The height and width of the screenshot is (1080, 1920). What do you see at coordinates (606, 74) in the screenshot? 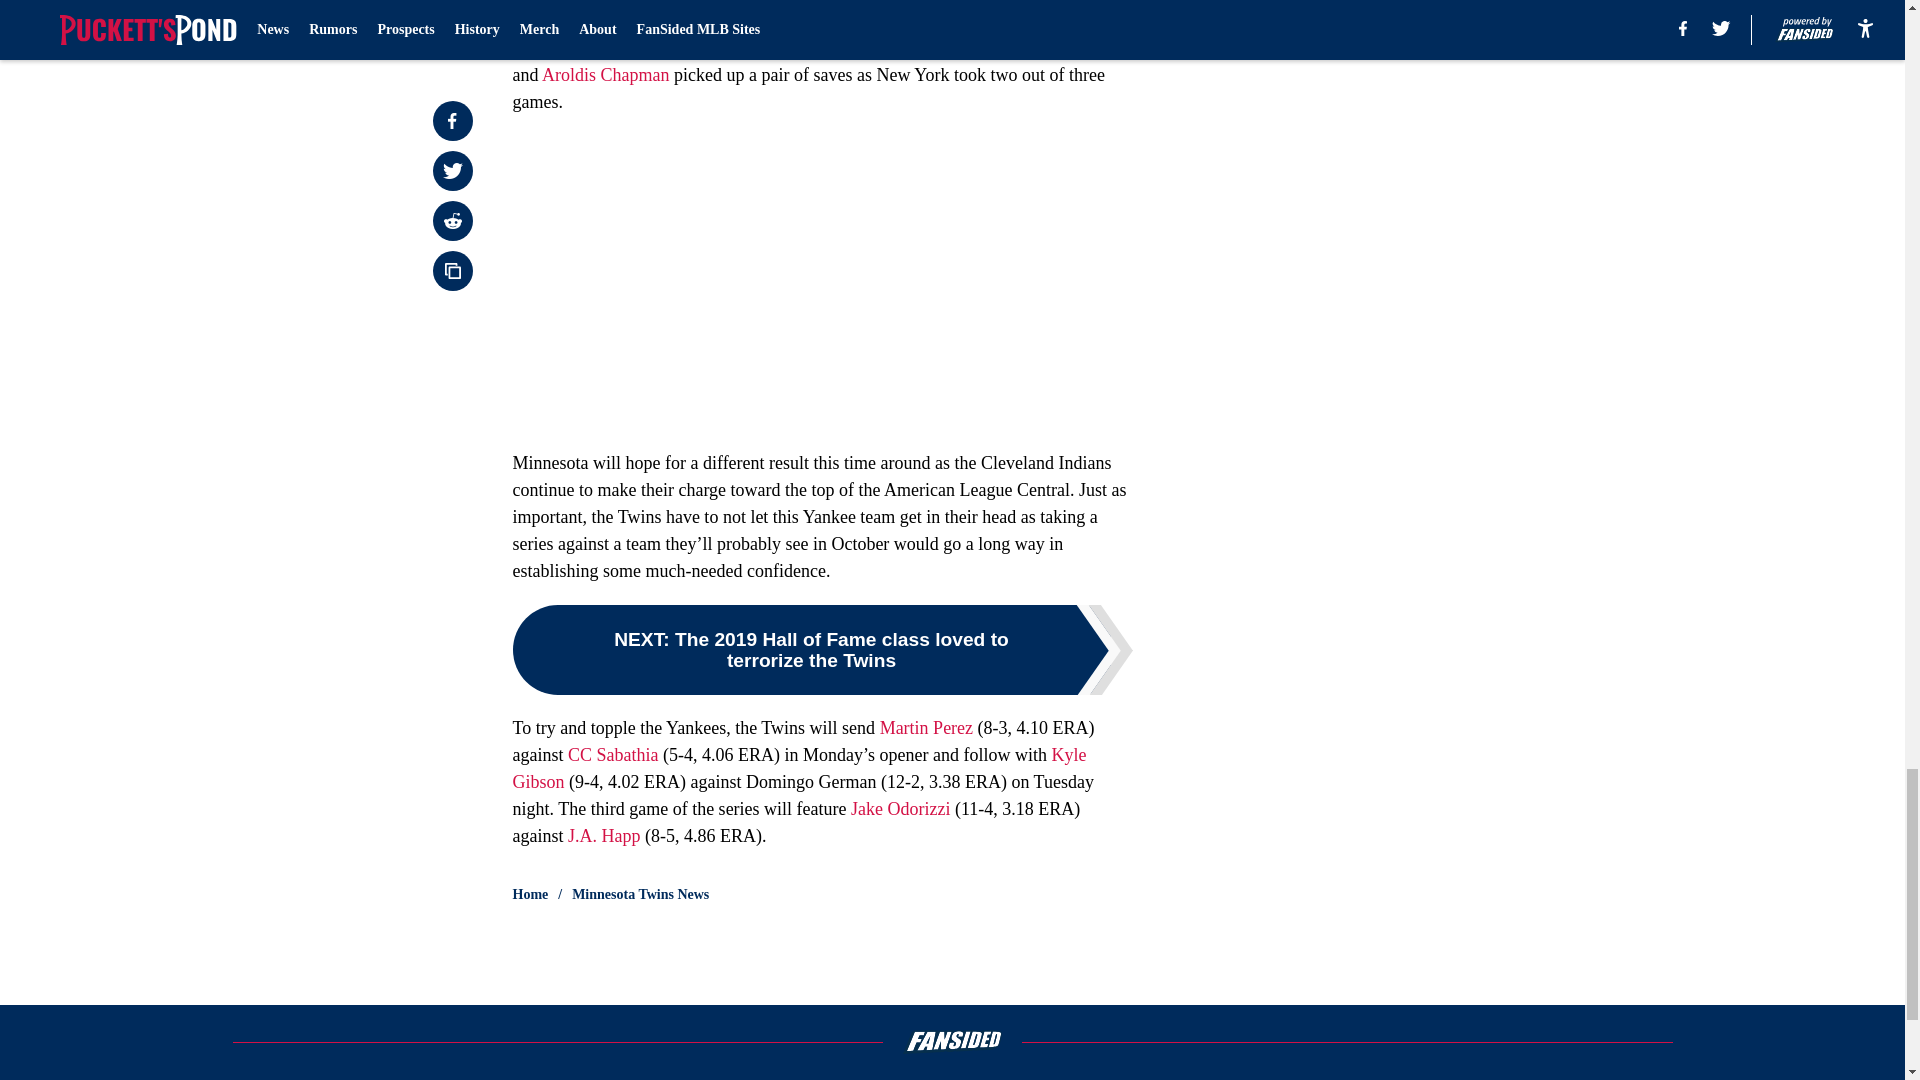
I see `Aroldis Chapman` at bounding box center [606, 74].